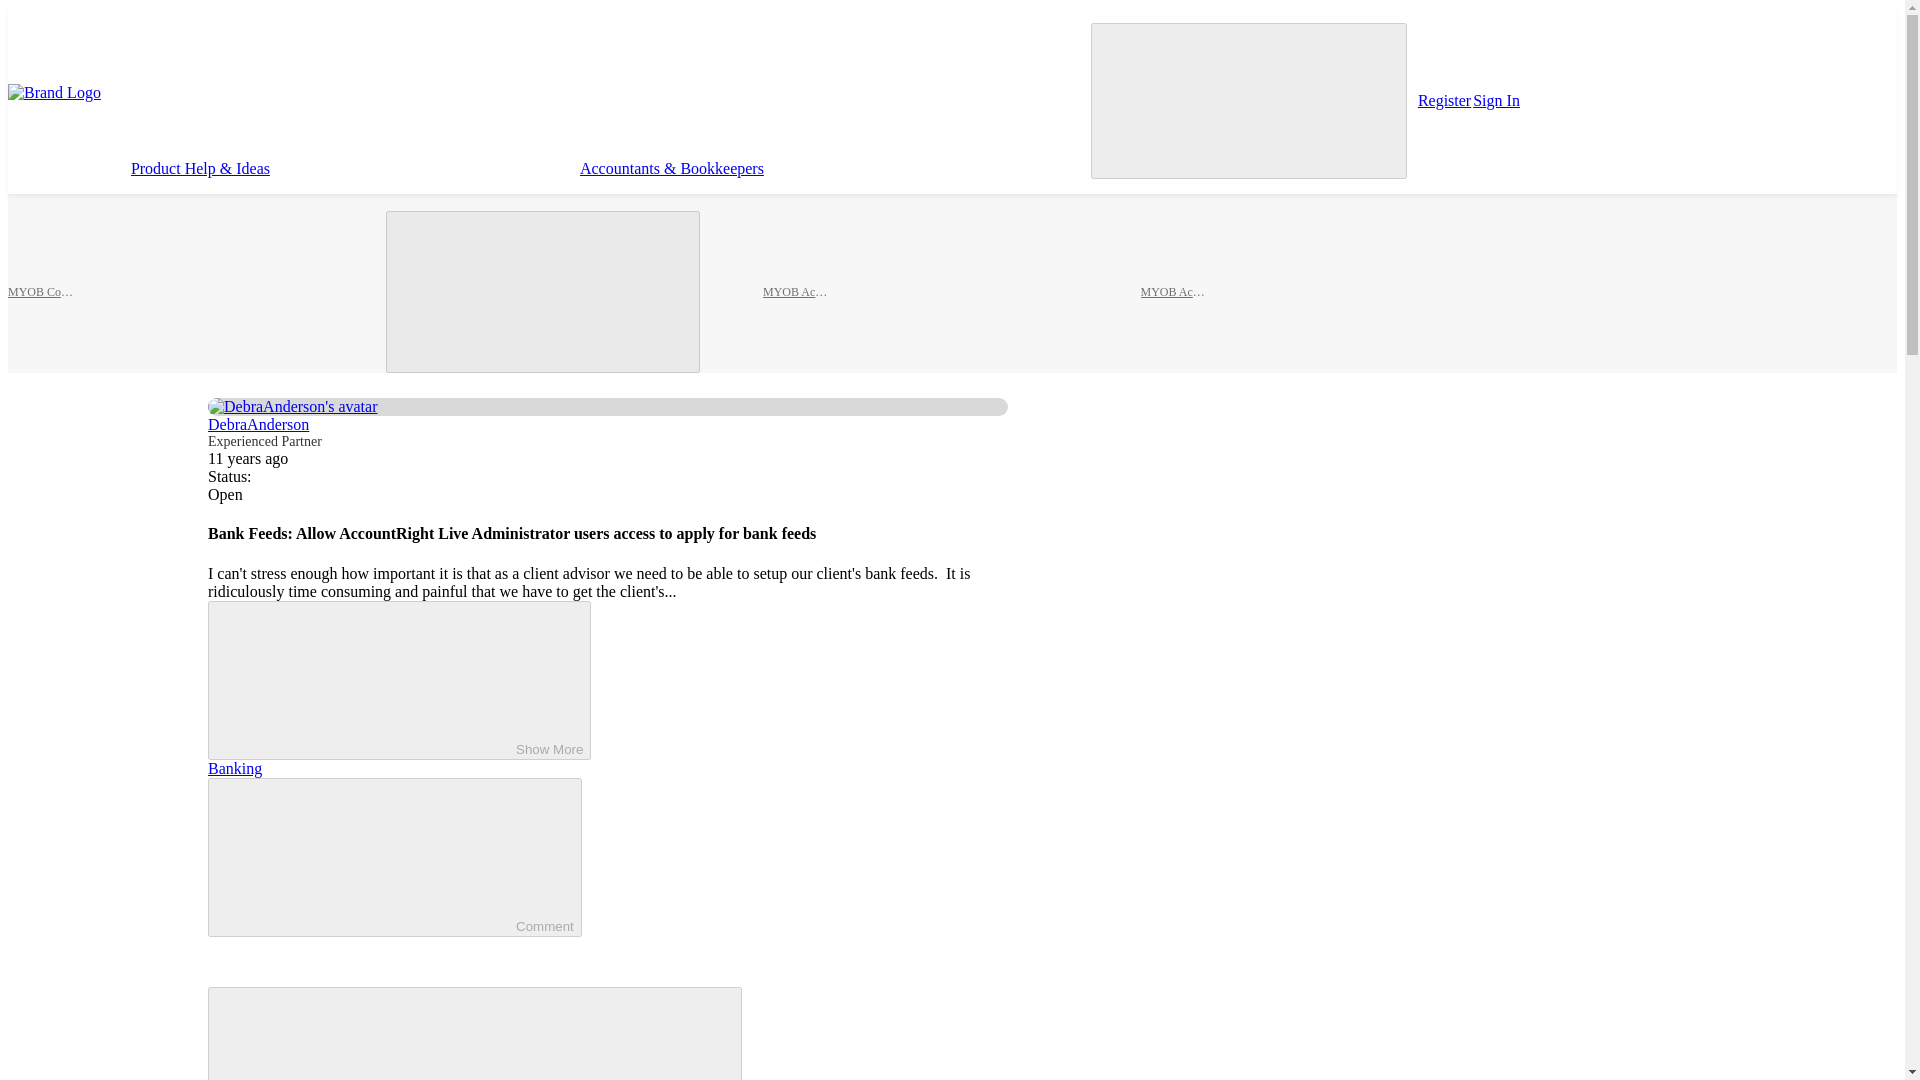 Image resolution: width=1920 pixels, height=1080 pixels. Describe the element at coordinates (1248, 100) in the screenshot. I see `Search` at that location.